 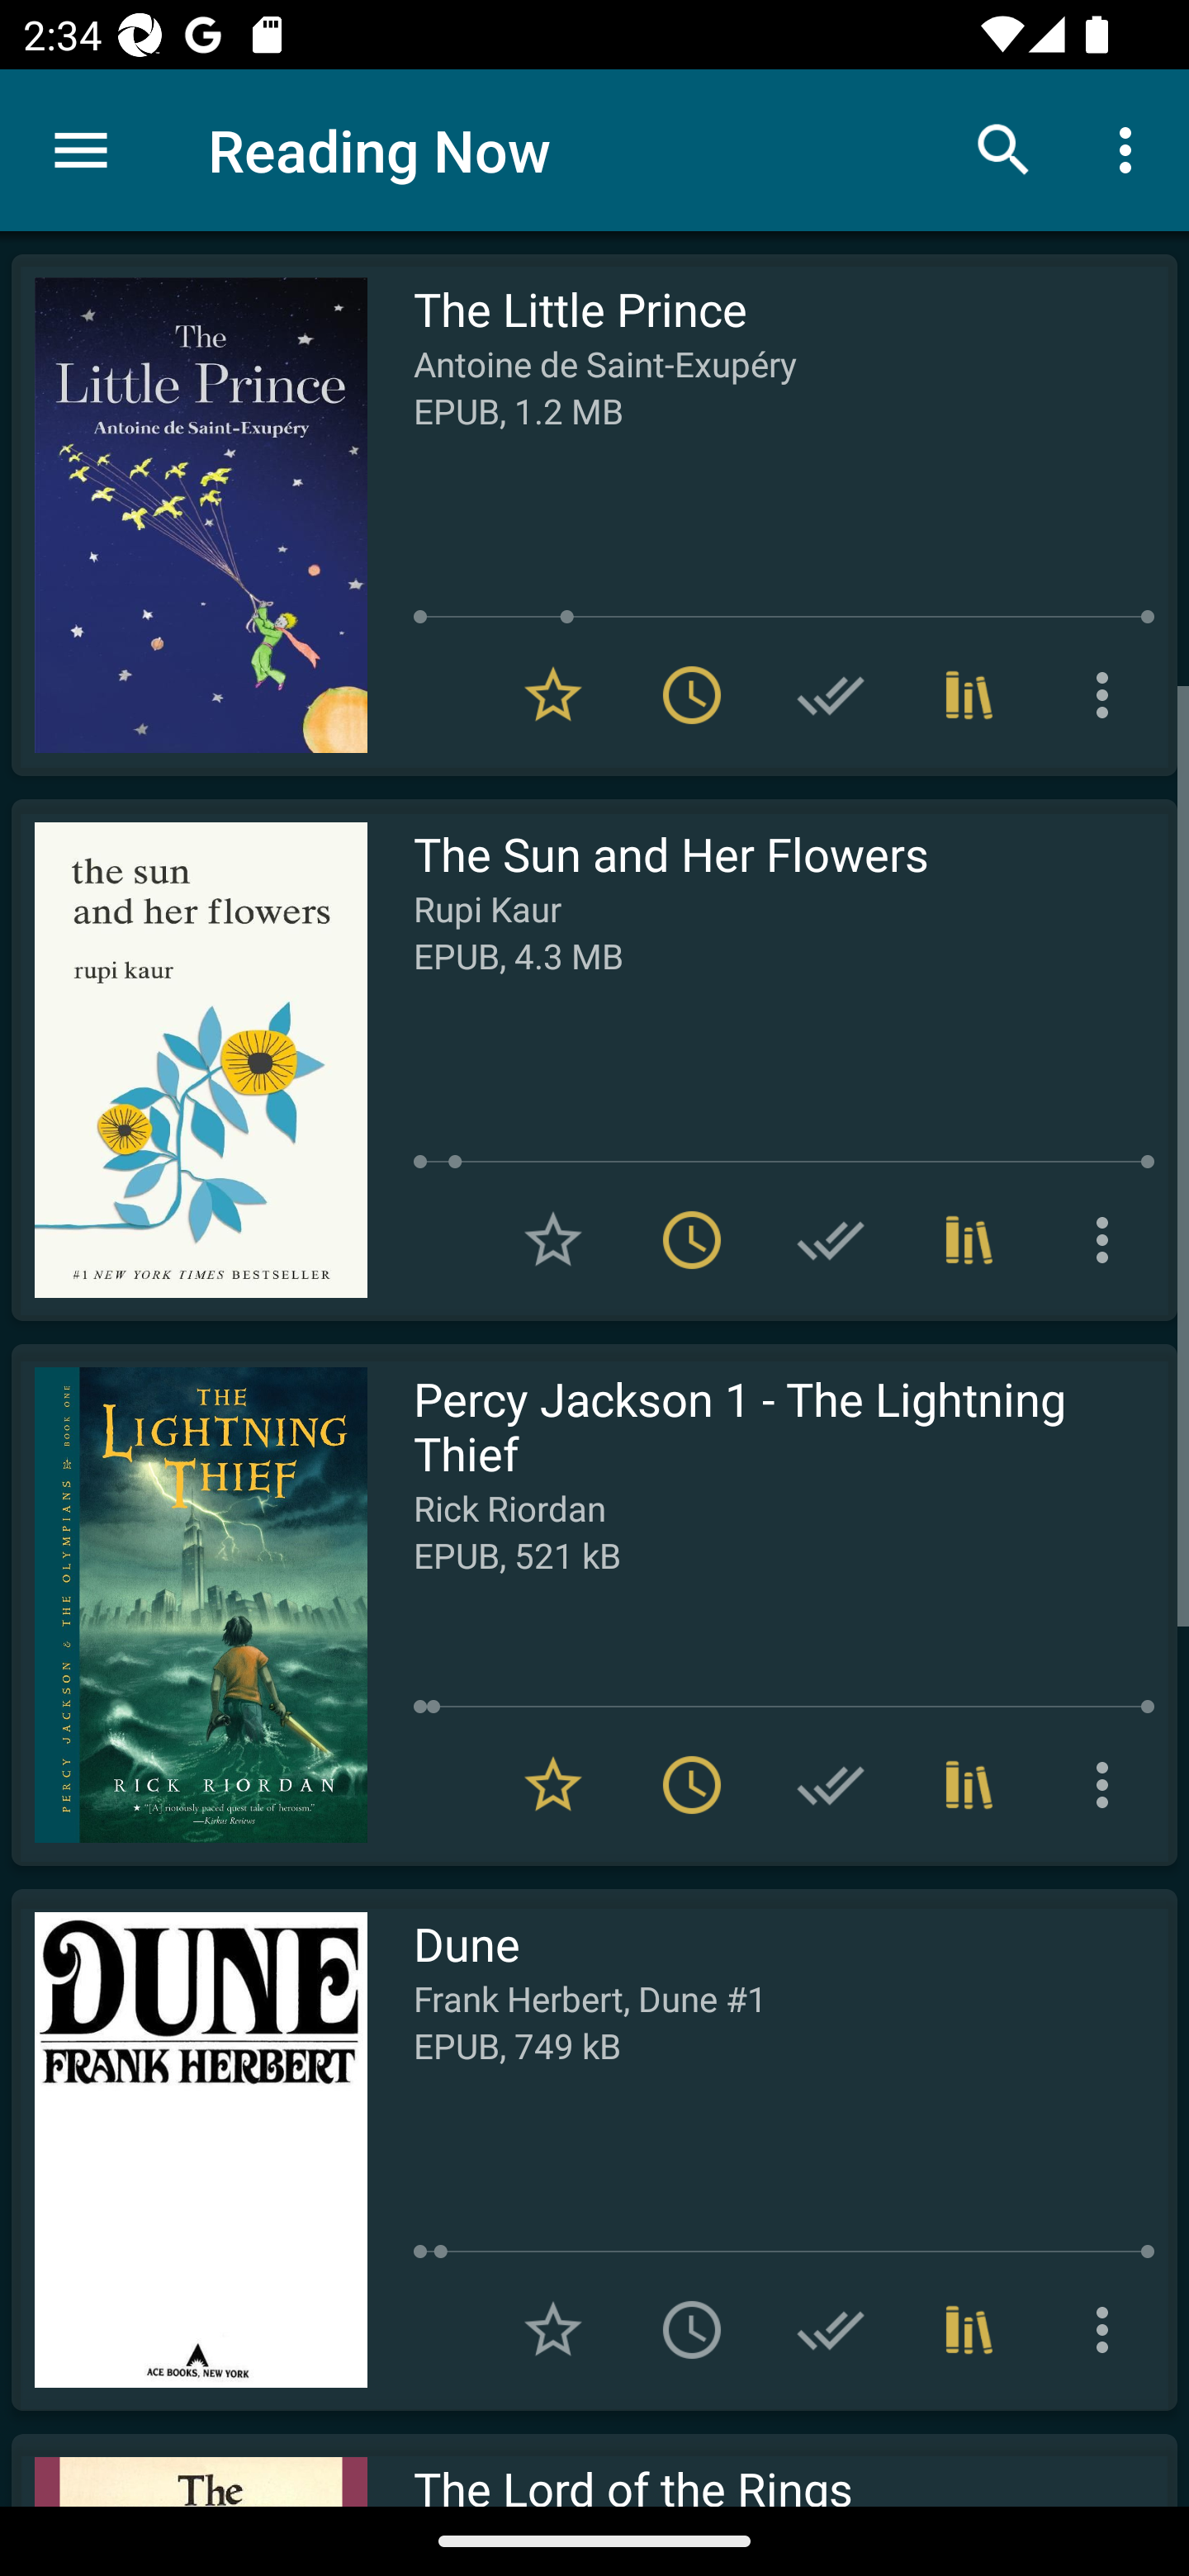 What do you see at coordinates (553, 695) in the screenshot?
I see `Remove from Favorites` at bounding box center [553, 695].